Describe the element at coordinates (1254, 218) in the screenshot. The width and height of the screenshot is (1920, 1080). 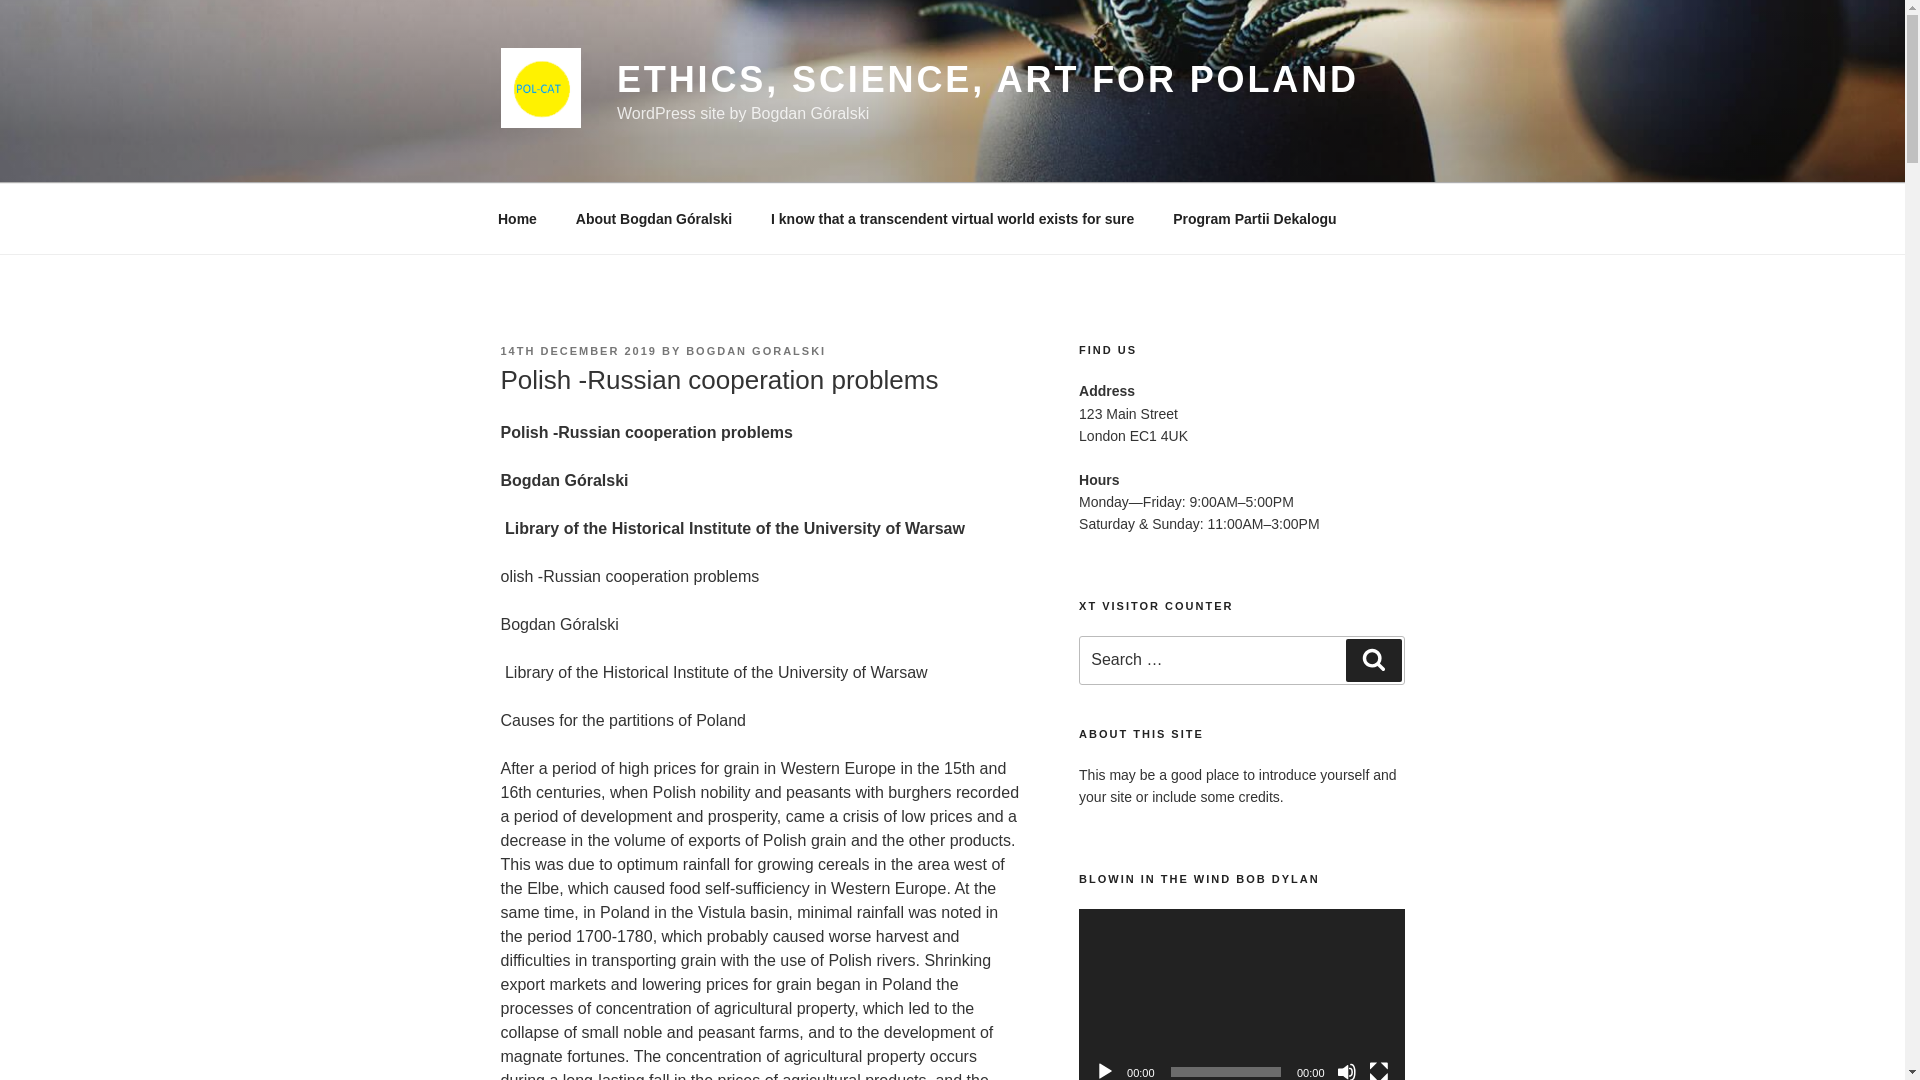
I see `Program Partii Dekalogu` at that location.